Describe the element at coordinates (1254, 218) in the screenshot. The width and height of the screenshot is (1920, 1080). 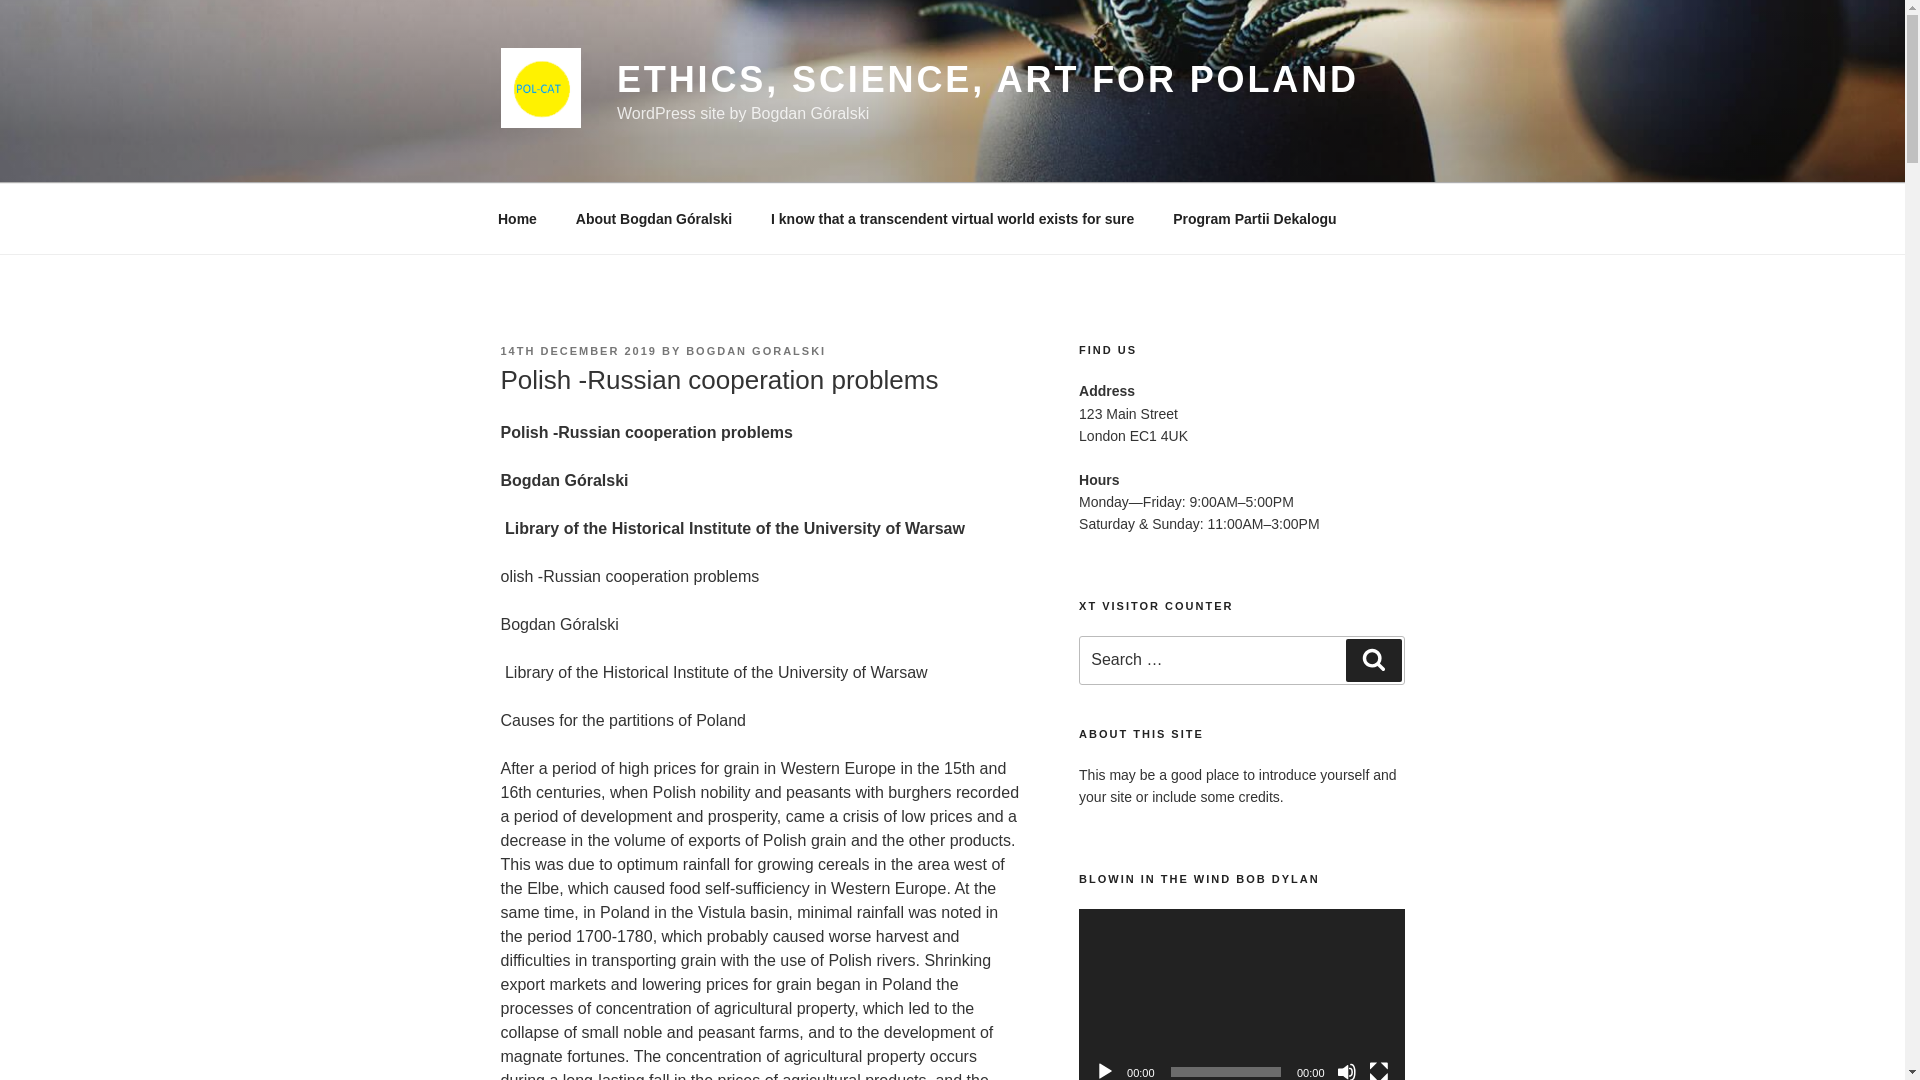
I see `Program Partii Dekalogu` at that location.